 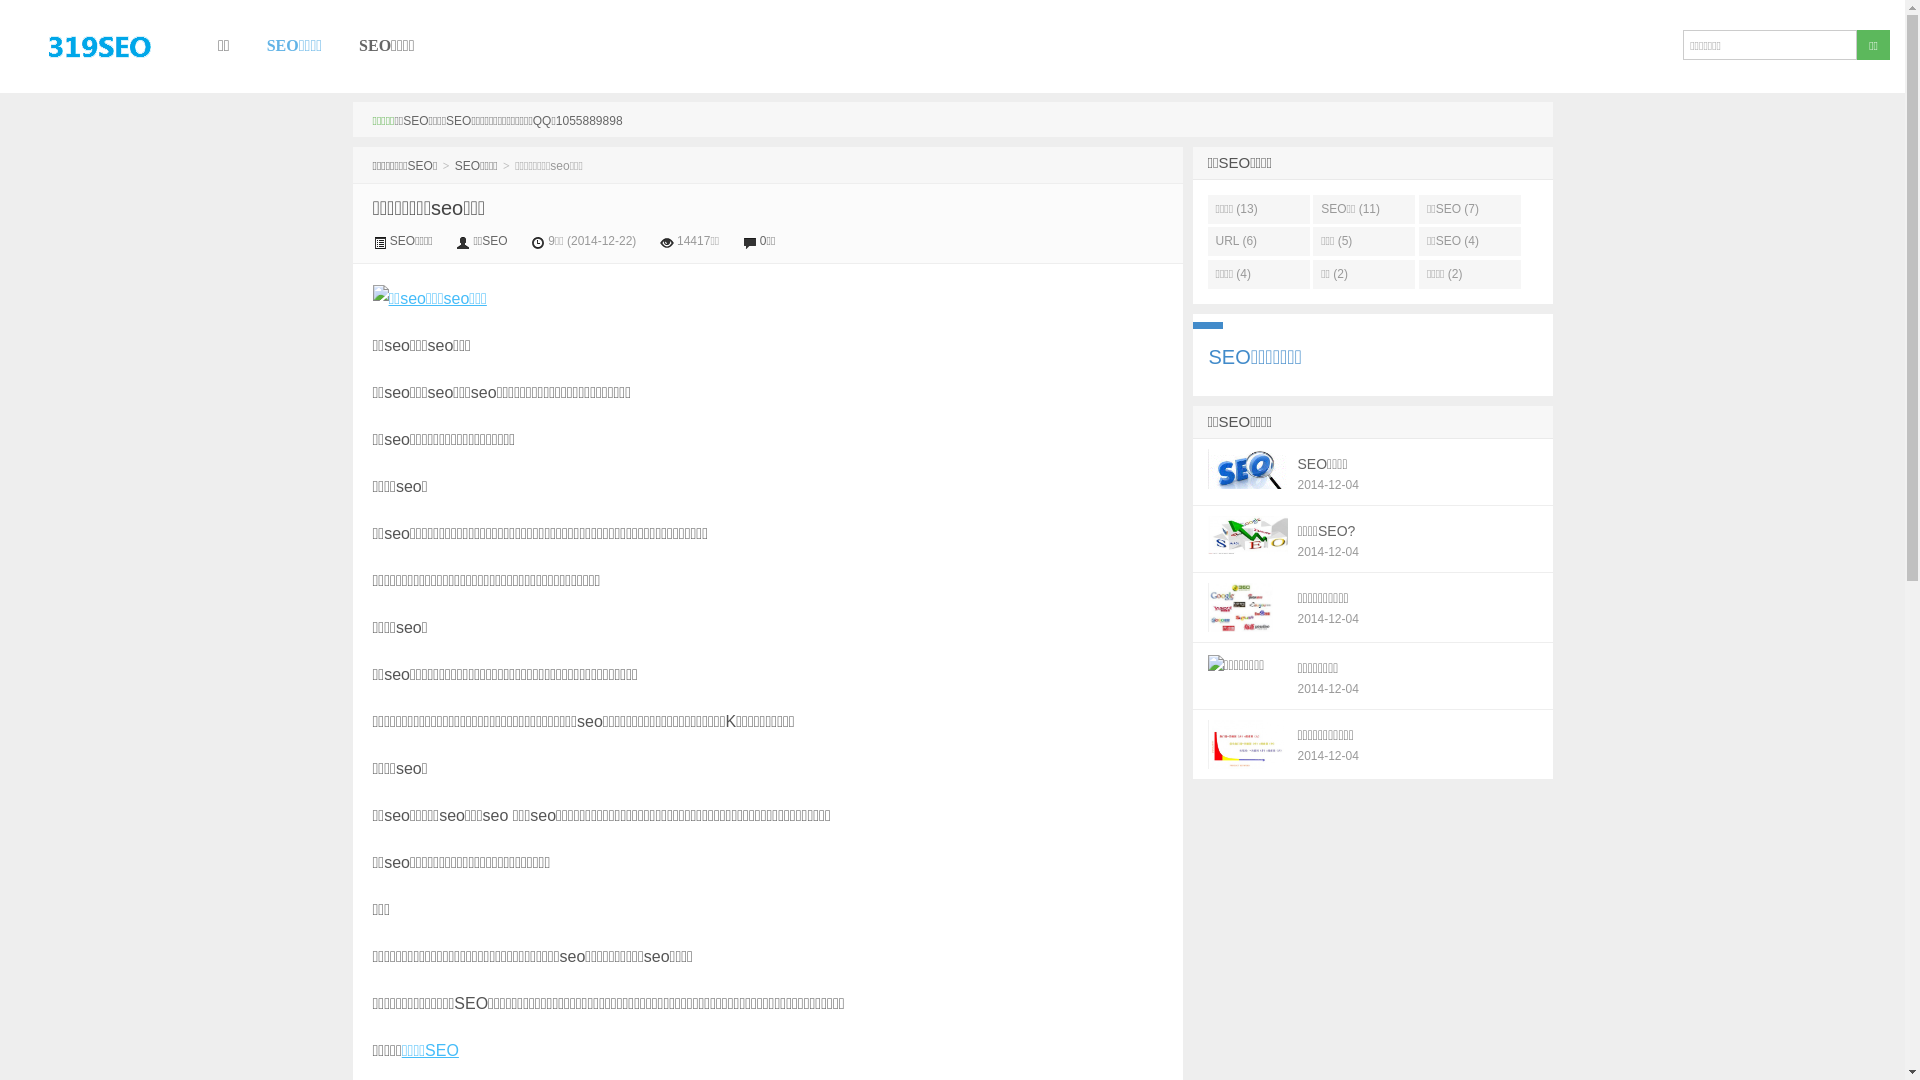 I want to click on URL (6), so click(x=1259, y=242).